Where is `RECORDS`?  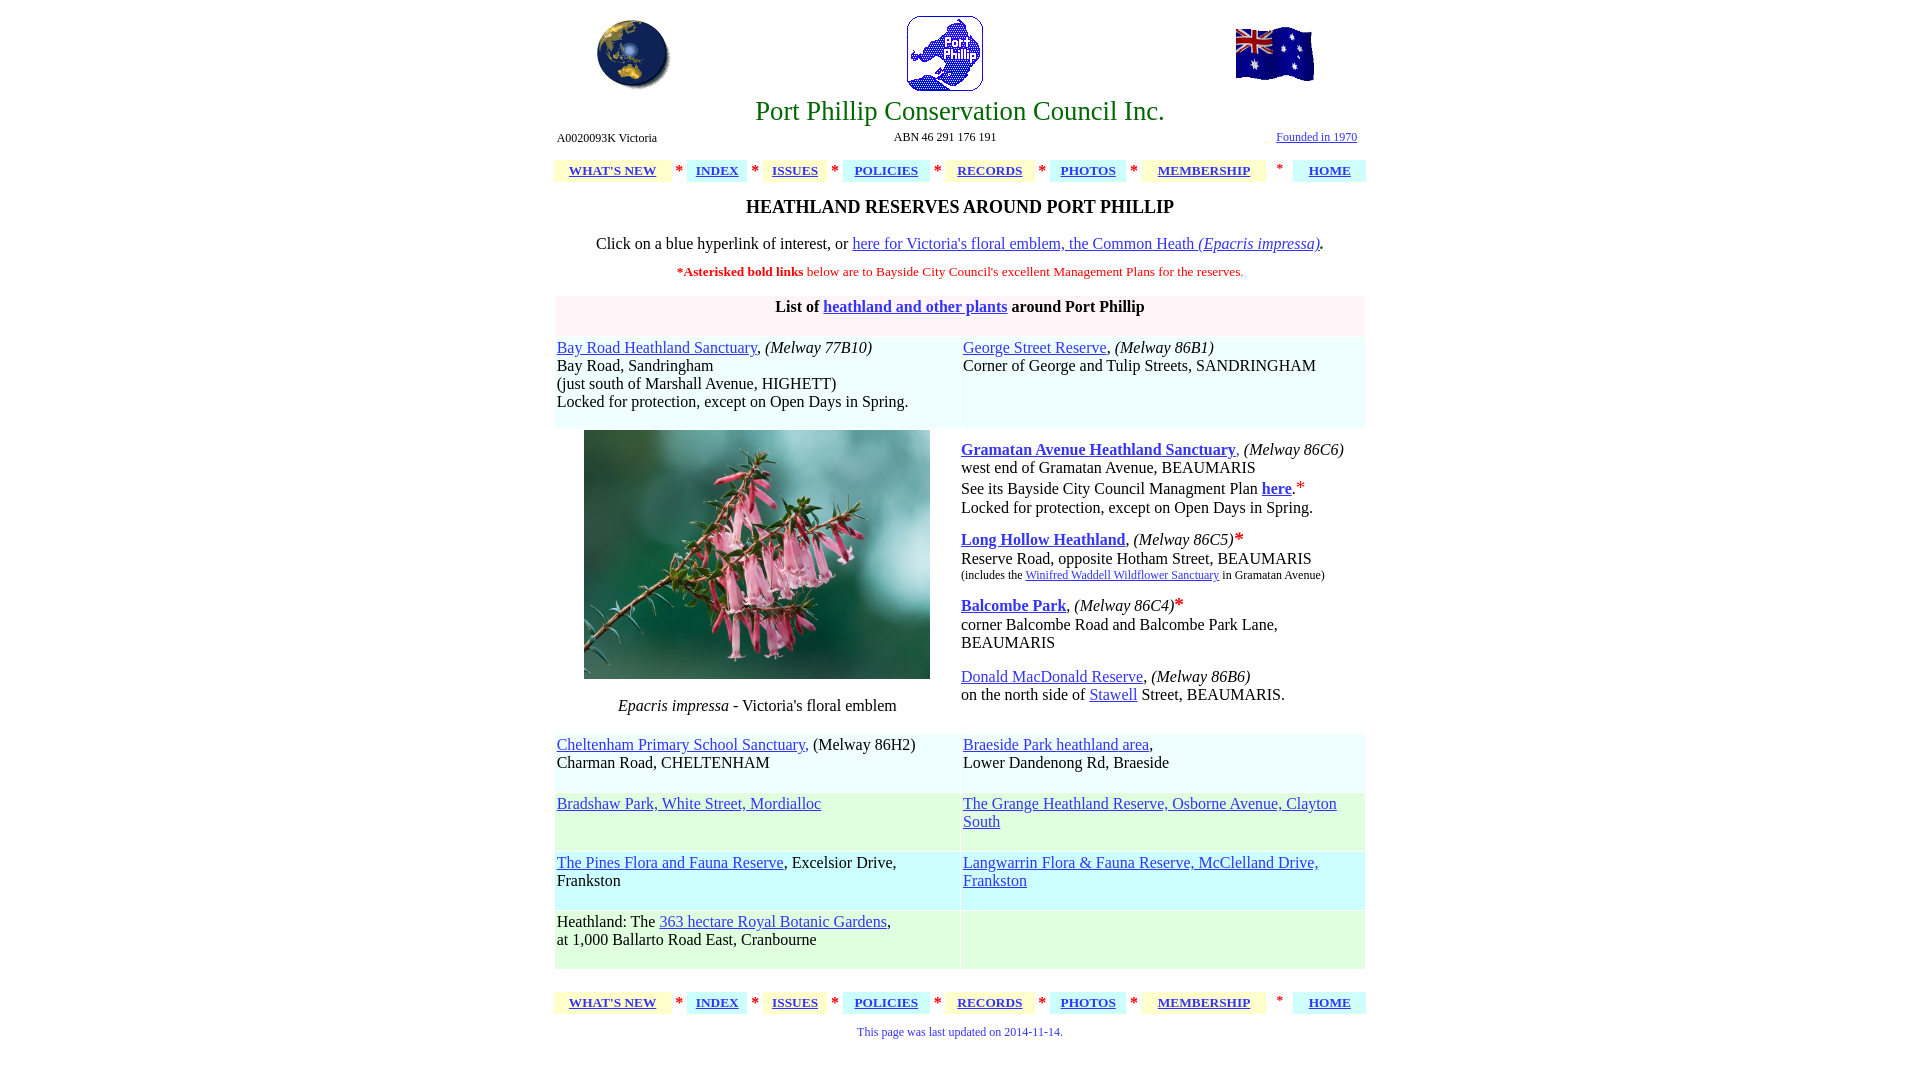 RECORDS is located at coordinates (990, 1002).